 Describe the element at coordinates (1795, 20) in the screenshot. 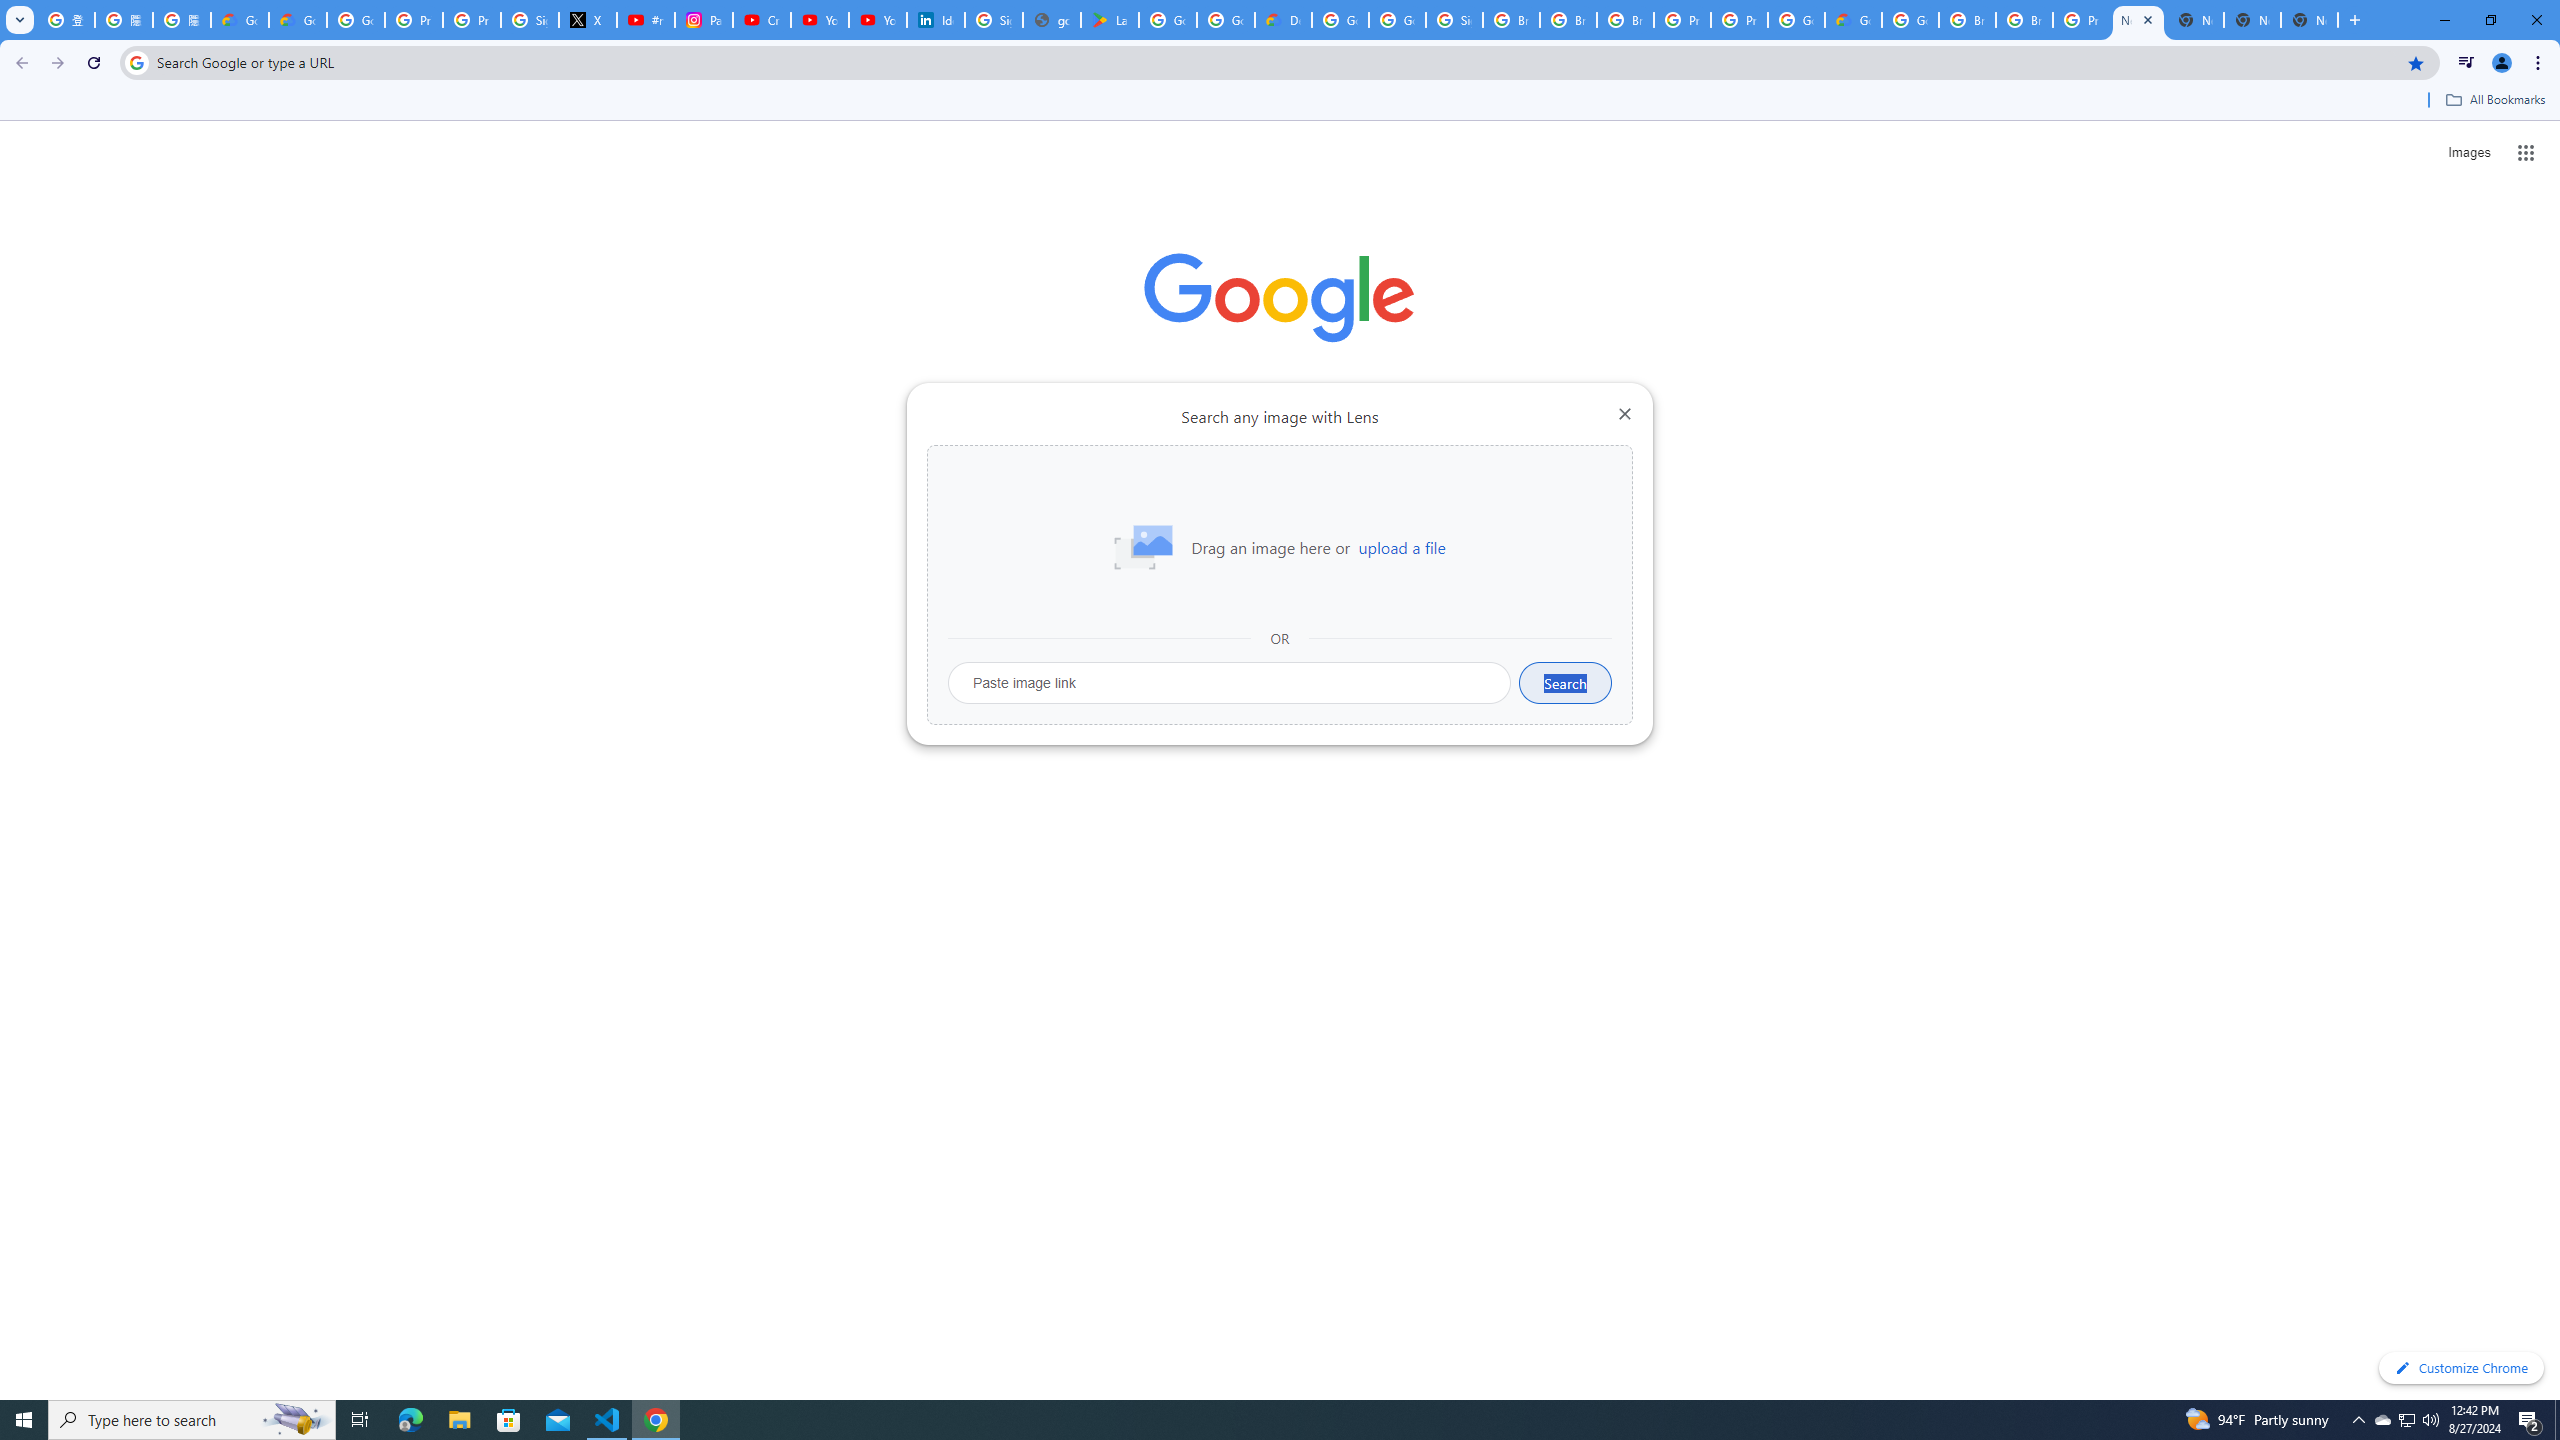

I see `Google Cloud Platform` at that location.